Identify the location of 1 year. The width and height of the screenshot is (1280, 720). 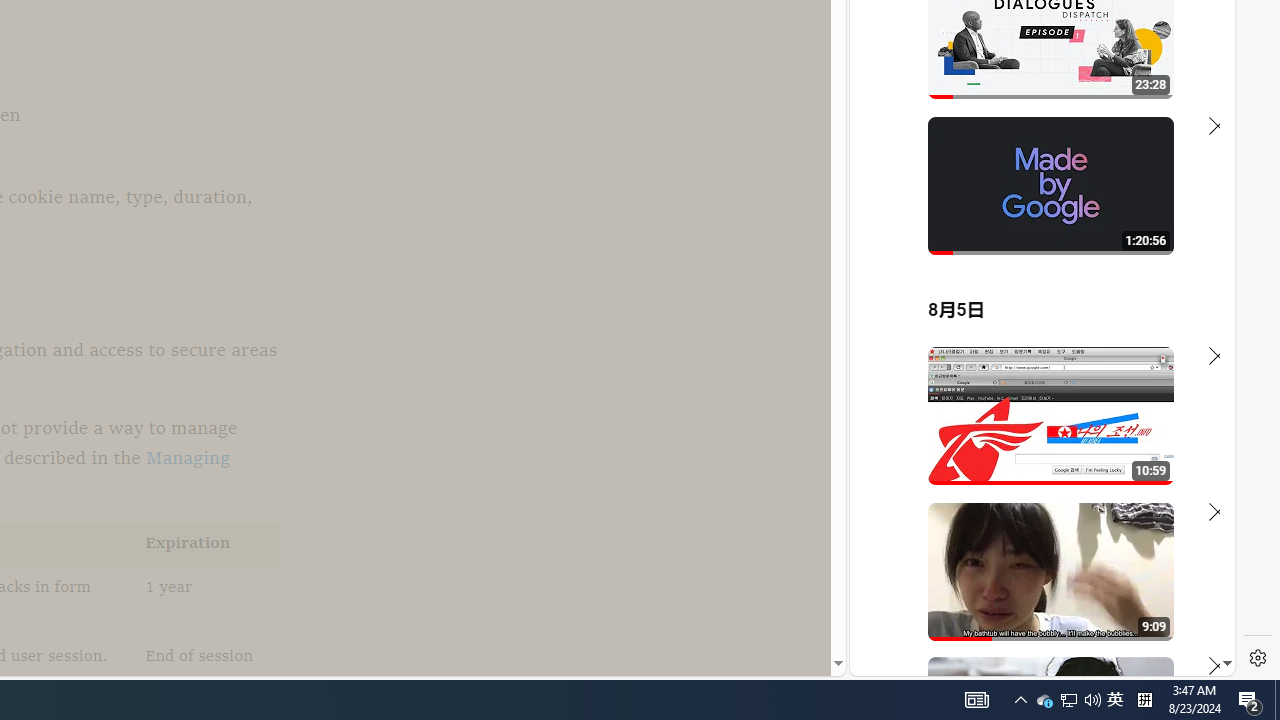
(207, 600).